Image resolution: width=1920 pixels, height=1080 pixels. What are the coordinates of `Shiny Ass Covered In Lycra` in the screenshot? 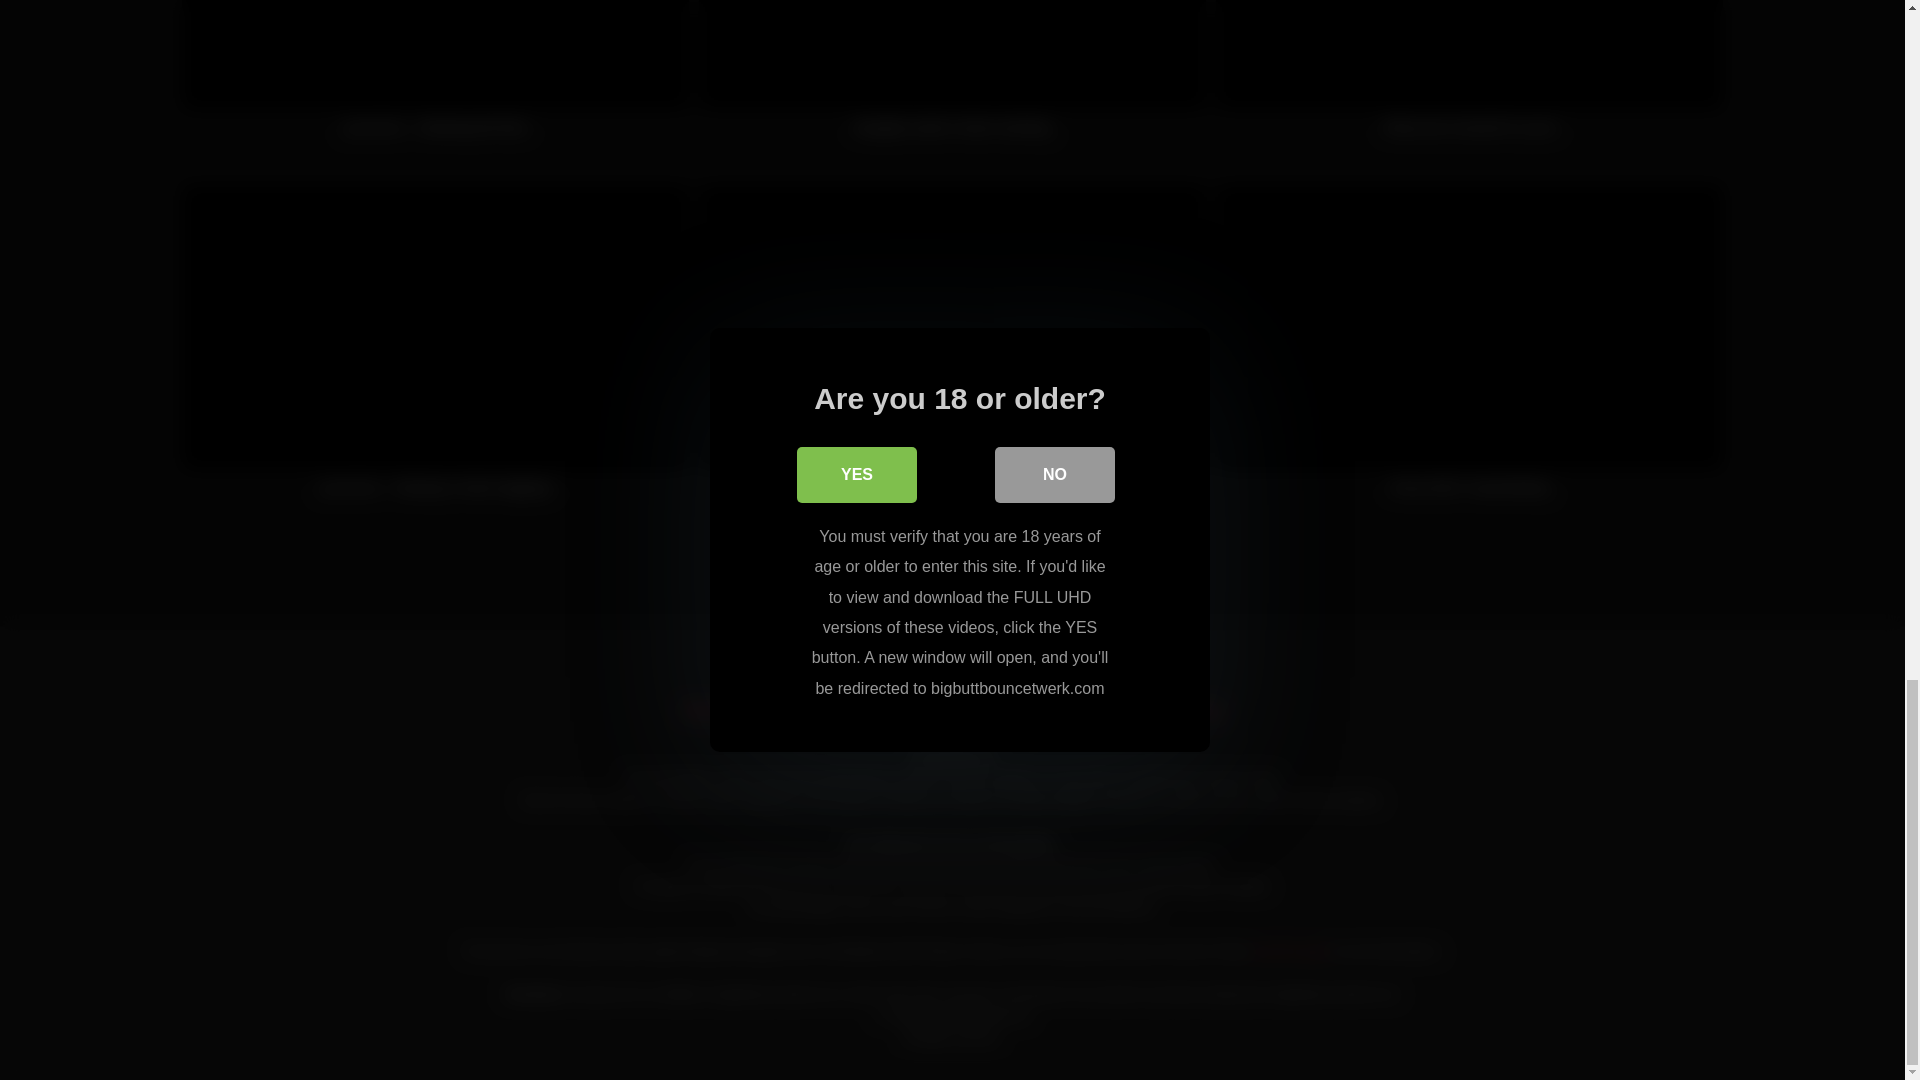 It's located at (1468, 78).